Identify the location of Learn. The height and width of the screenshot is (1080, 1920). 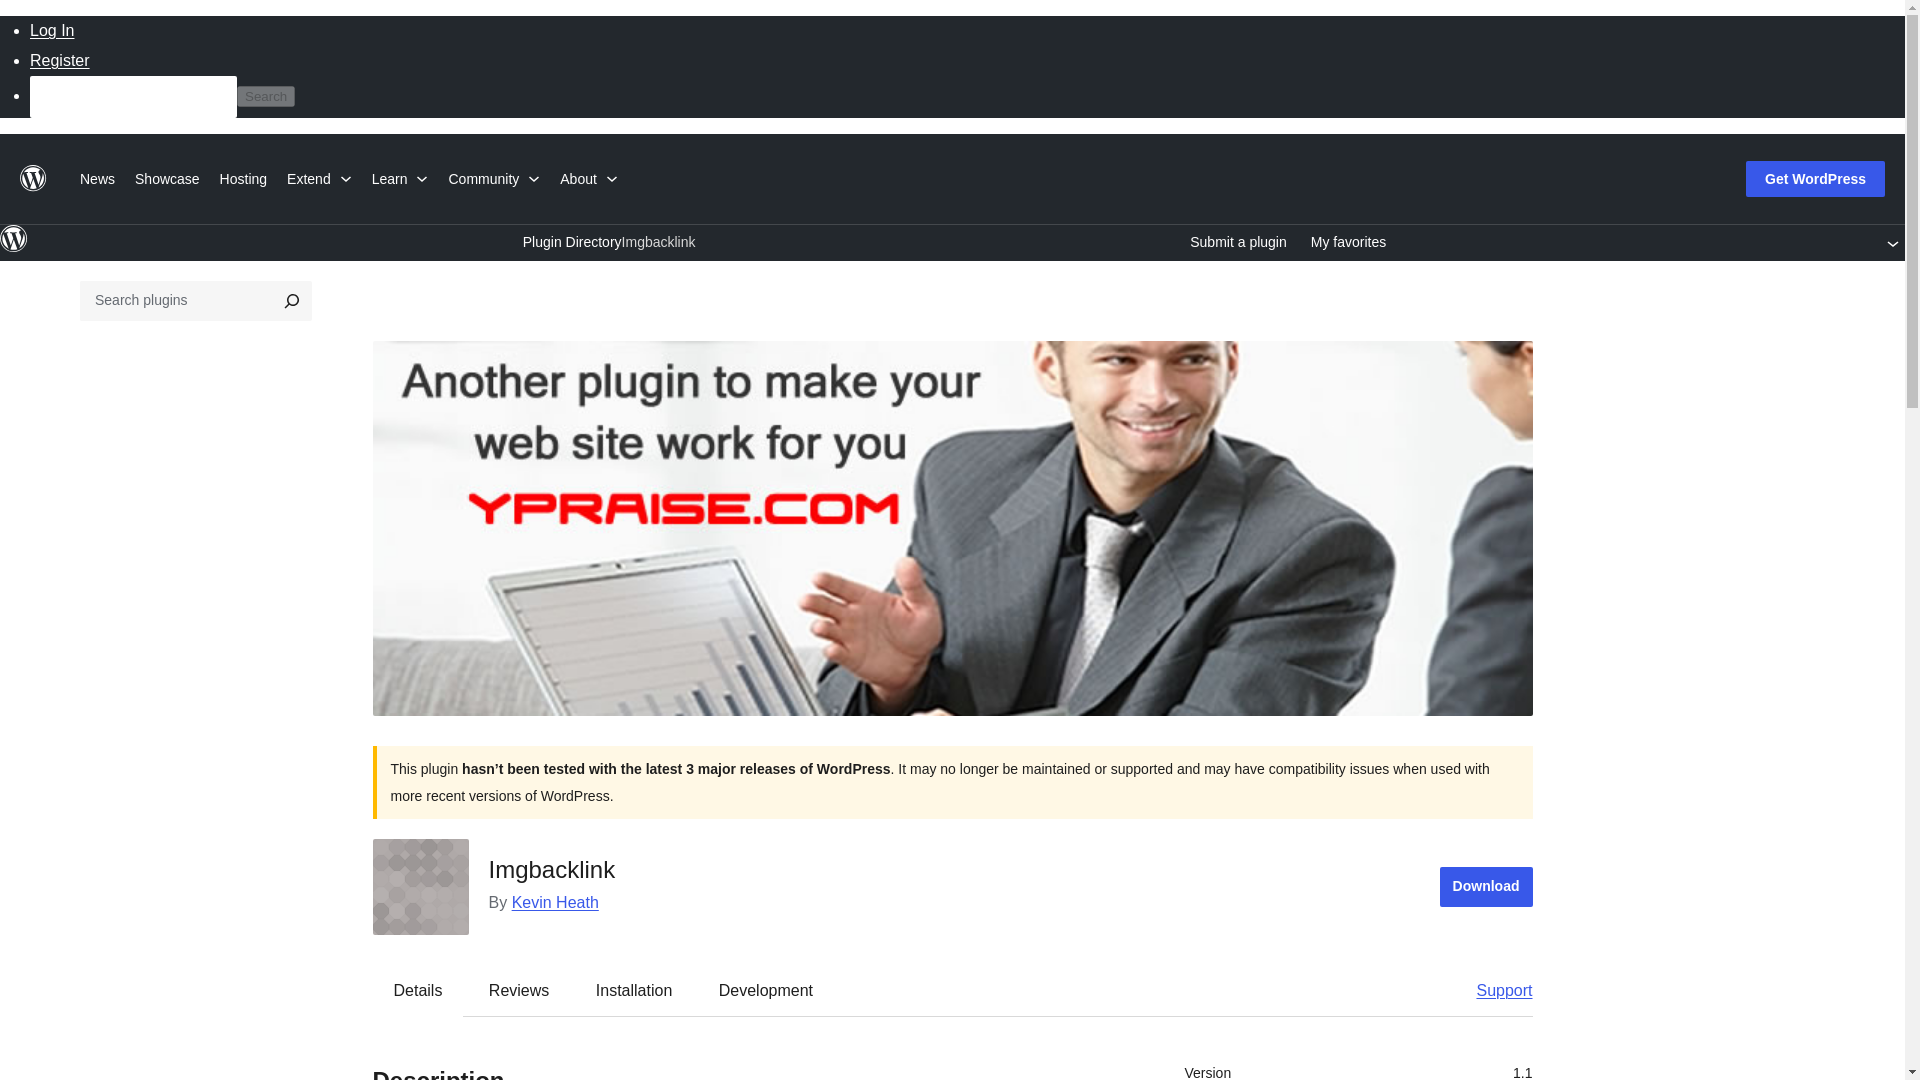
(400, 176).